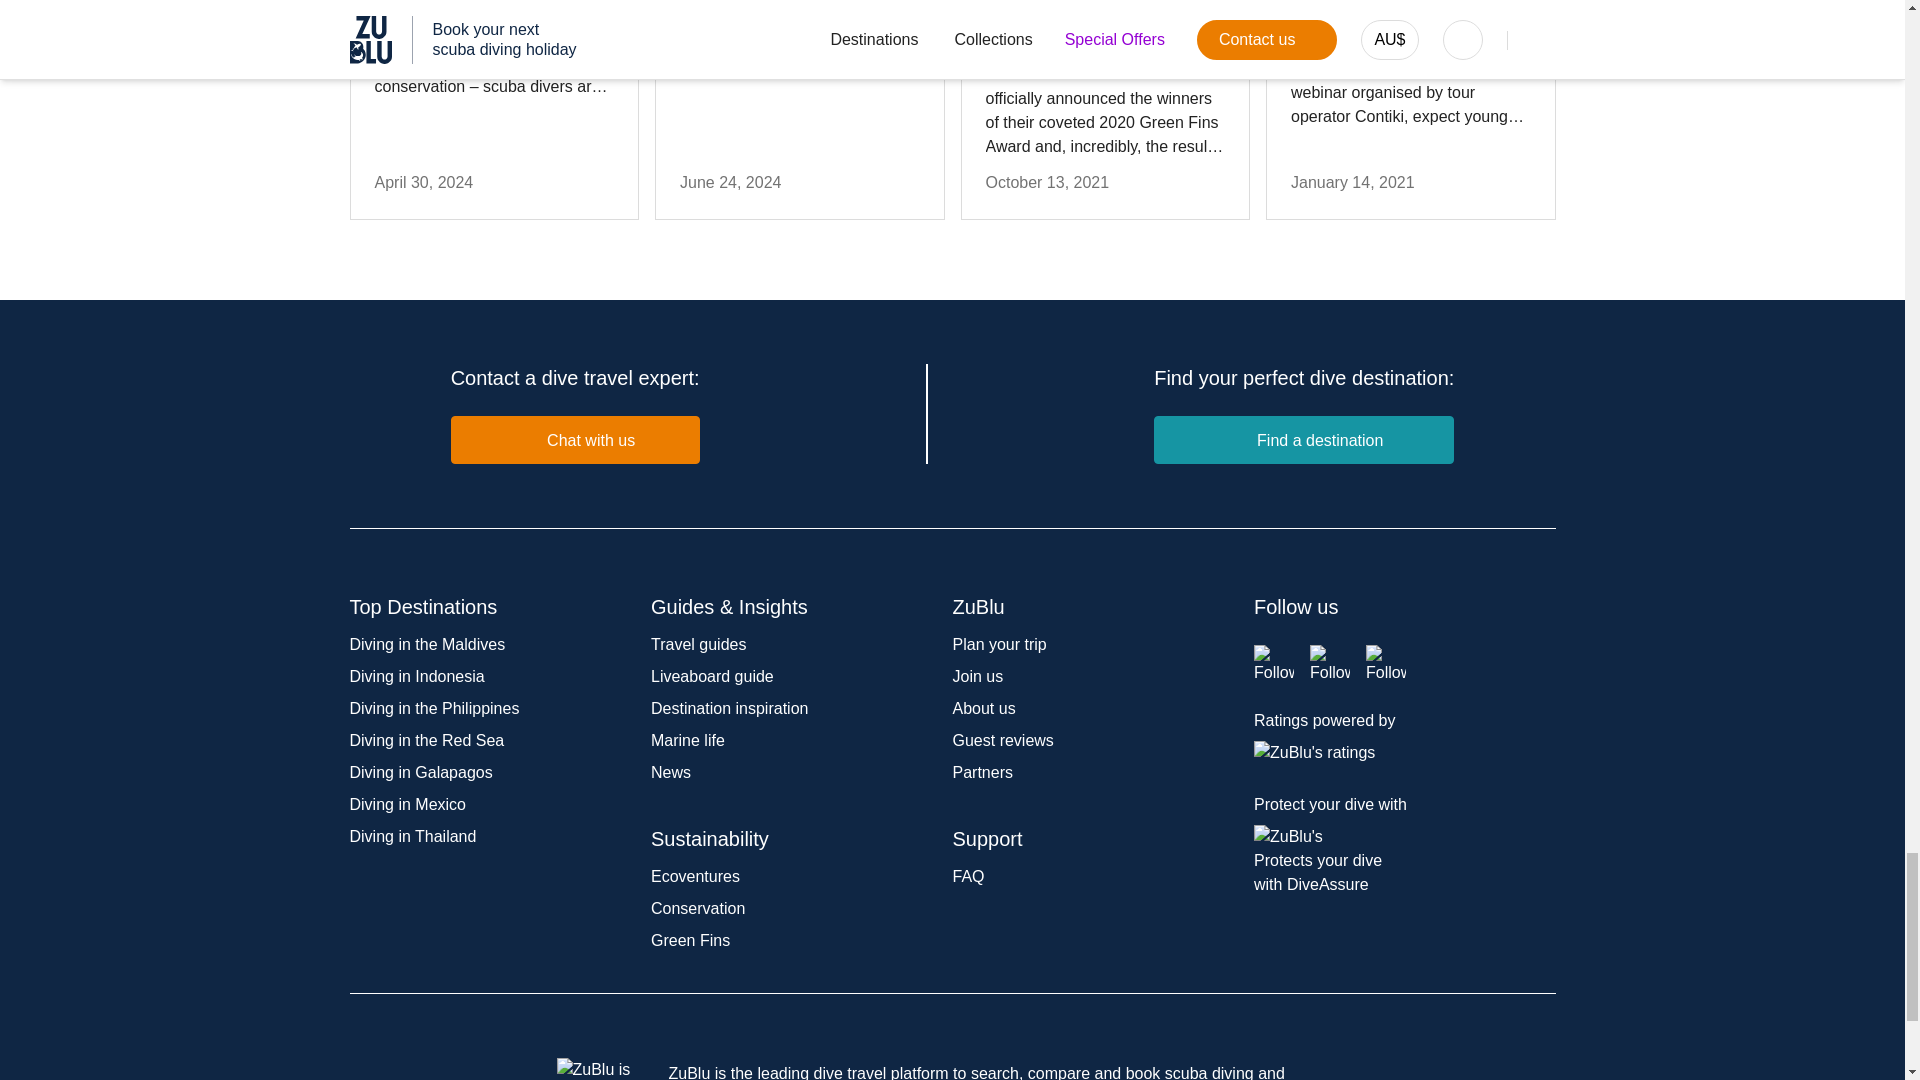  What do you see at coordinates (421, 772) in the screenshot?
I see `Diving in Galapagos` at bounding box center [421, 772].